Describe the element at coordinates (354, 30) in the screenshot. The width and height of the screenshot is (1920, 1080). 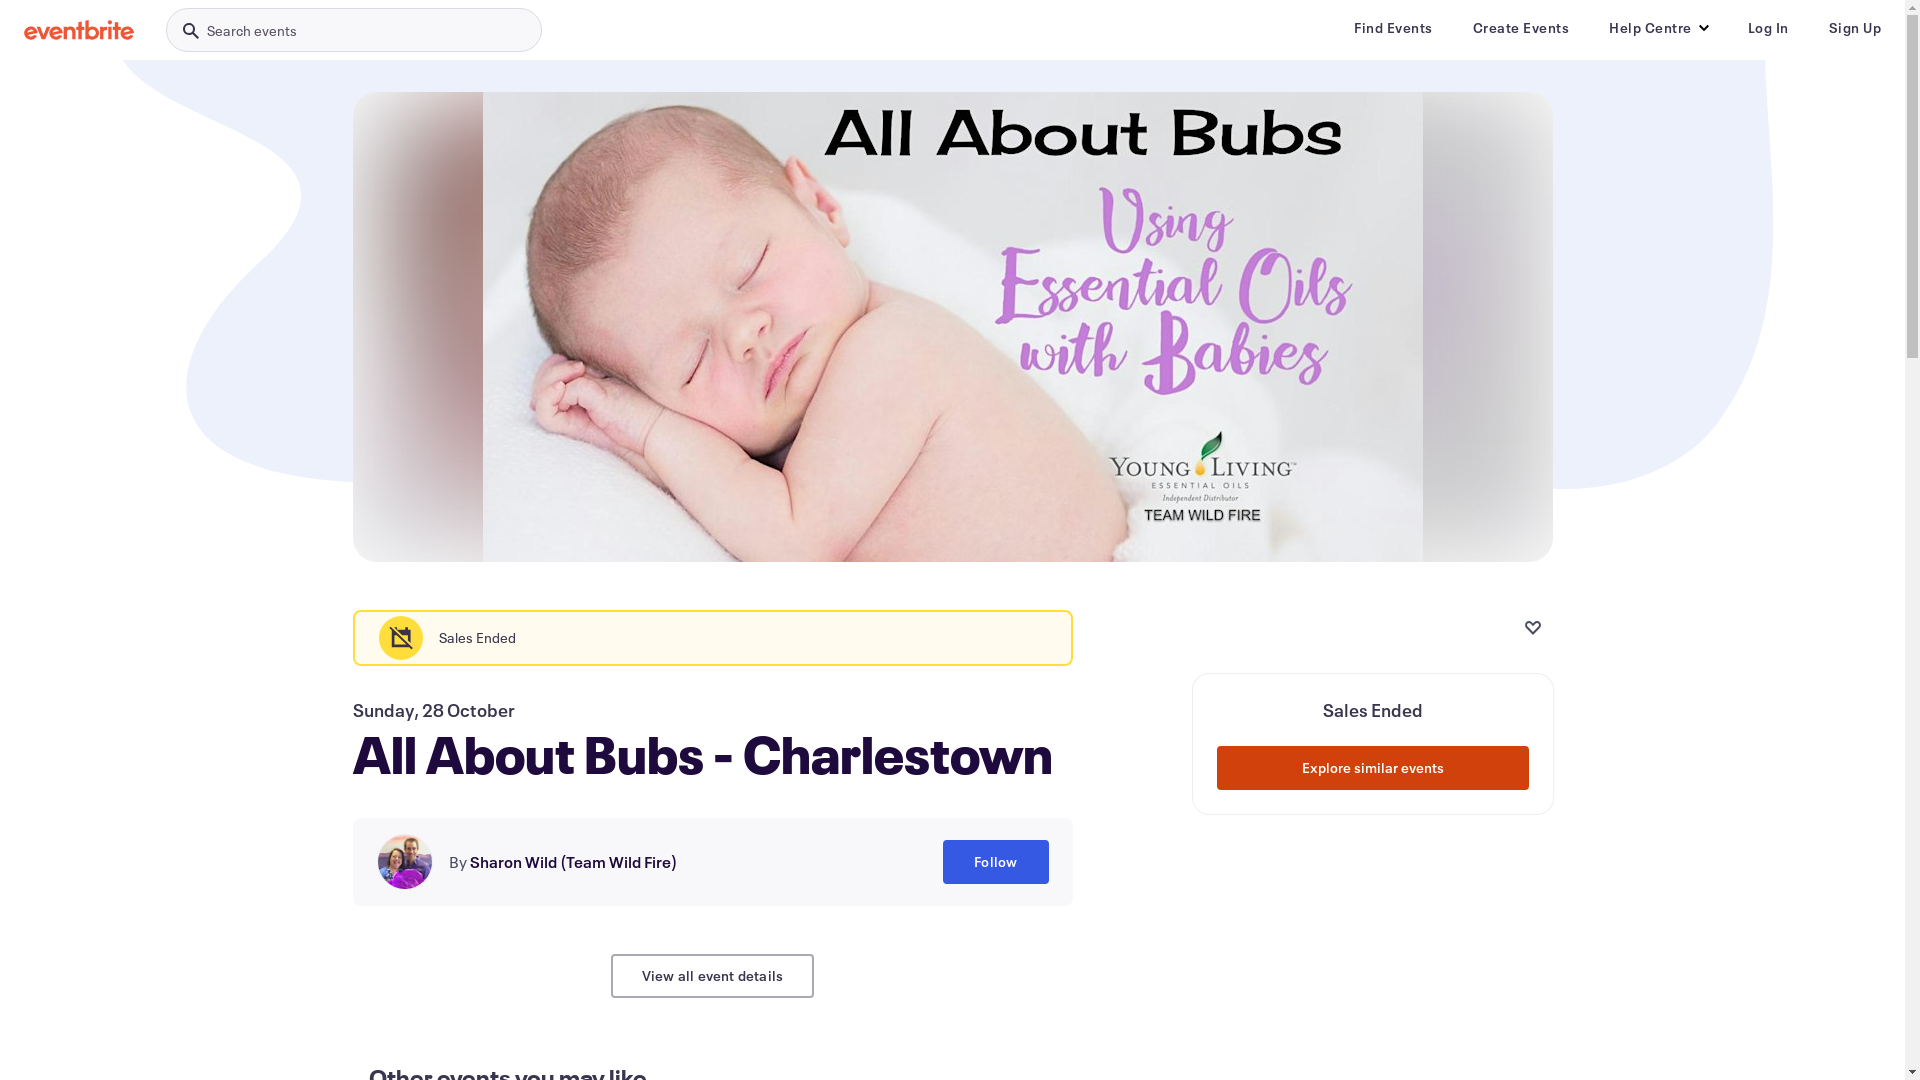
I see `Search events` at that location.